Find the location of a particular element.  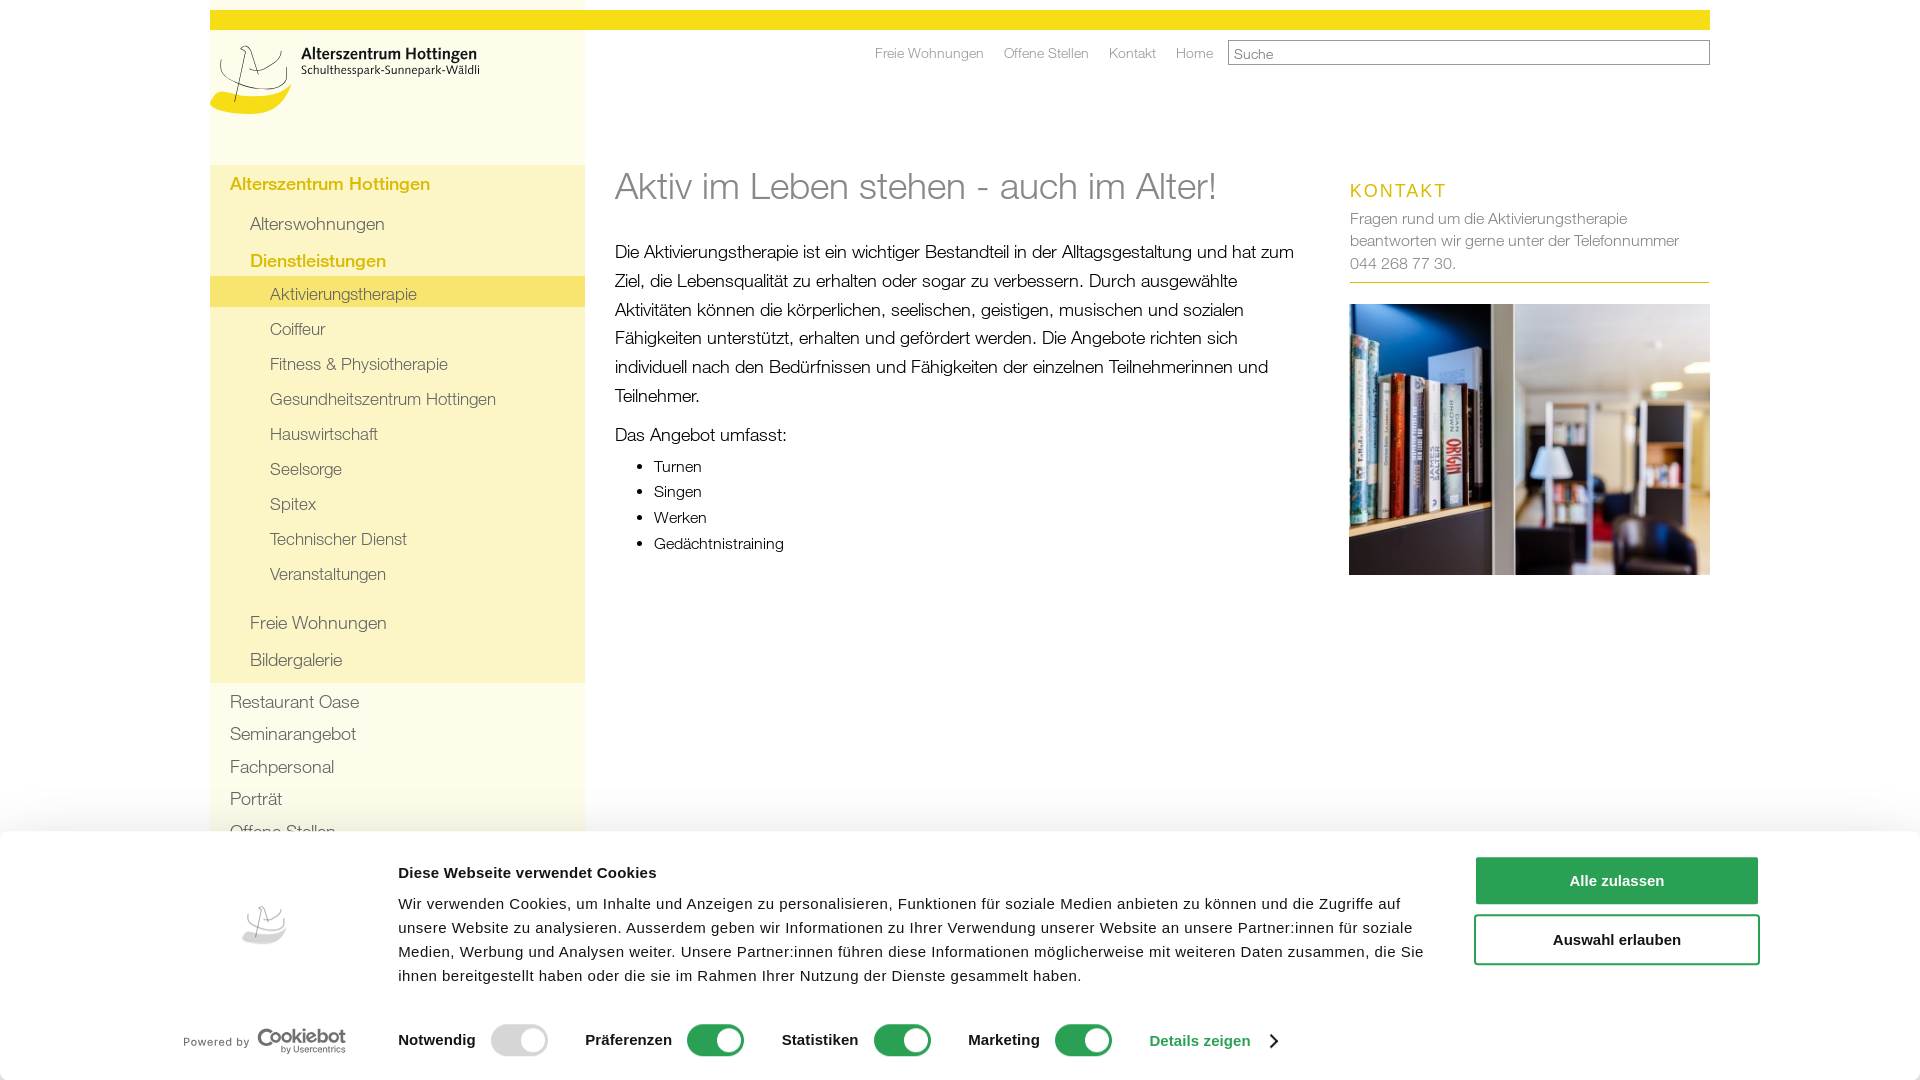

Seminarangebot is located at coordinates (398, 732).